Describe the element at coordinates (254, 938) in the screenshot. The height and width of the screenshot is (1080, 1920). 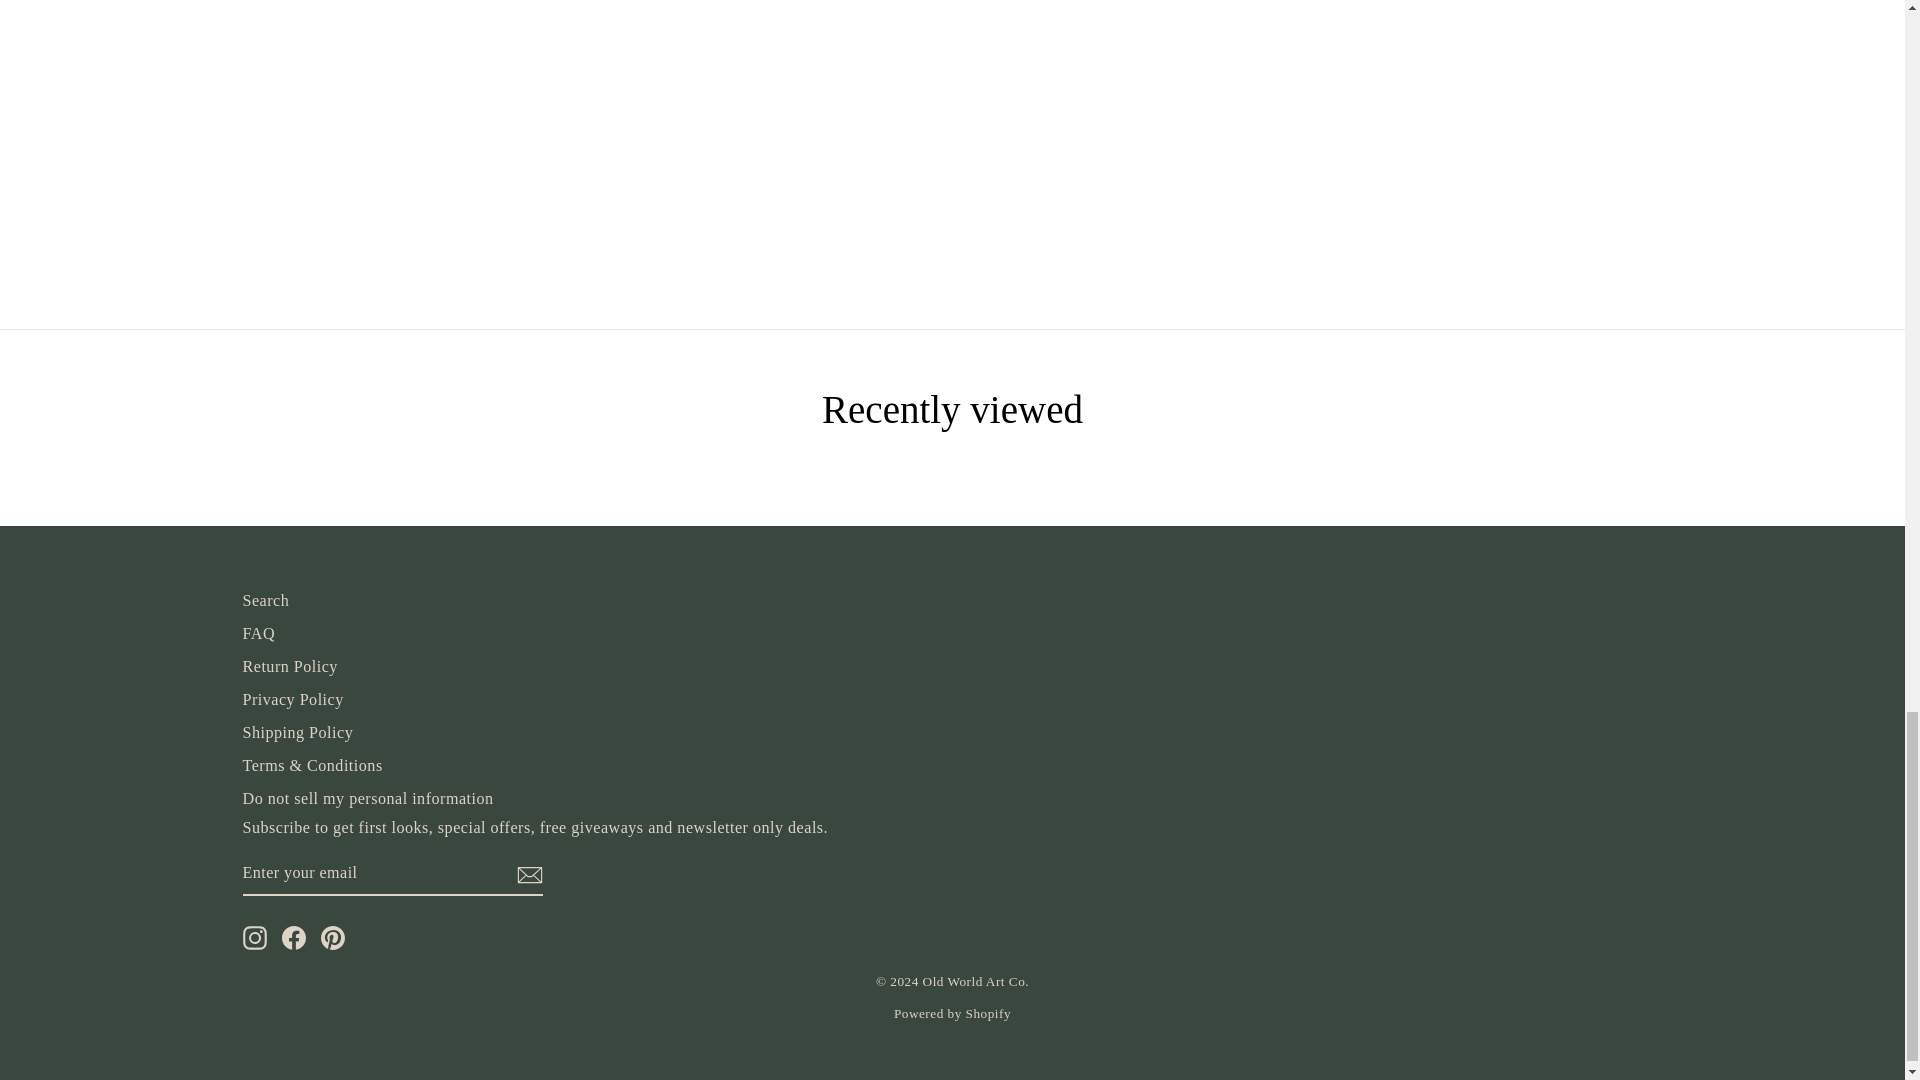
I see `instagram` at that location.